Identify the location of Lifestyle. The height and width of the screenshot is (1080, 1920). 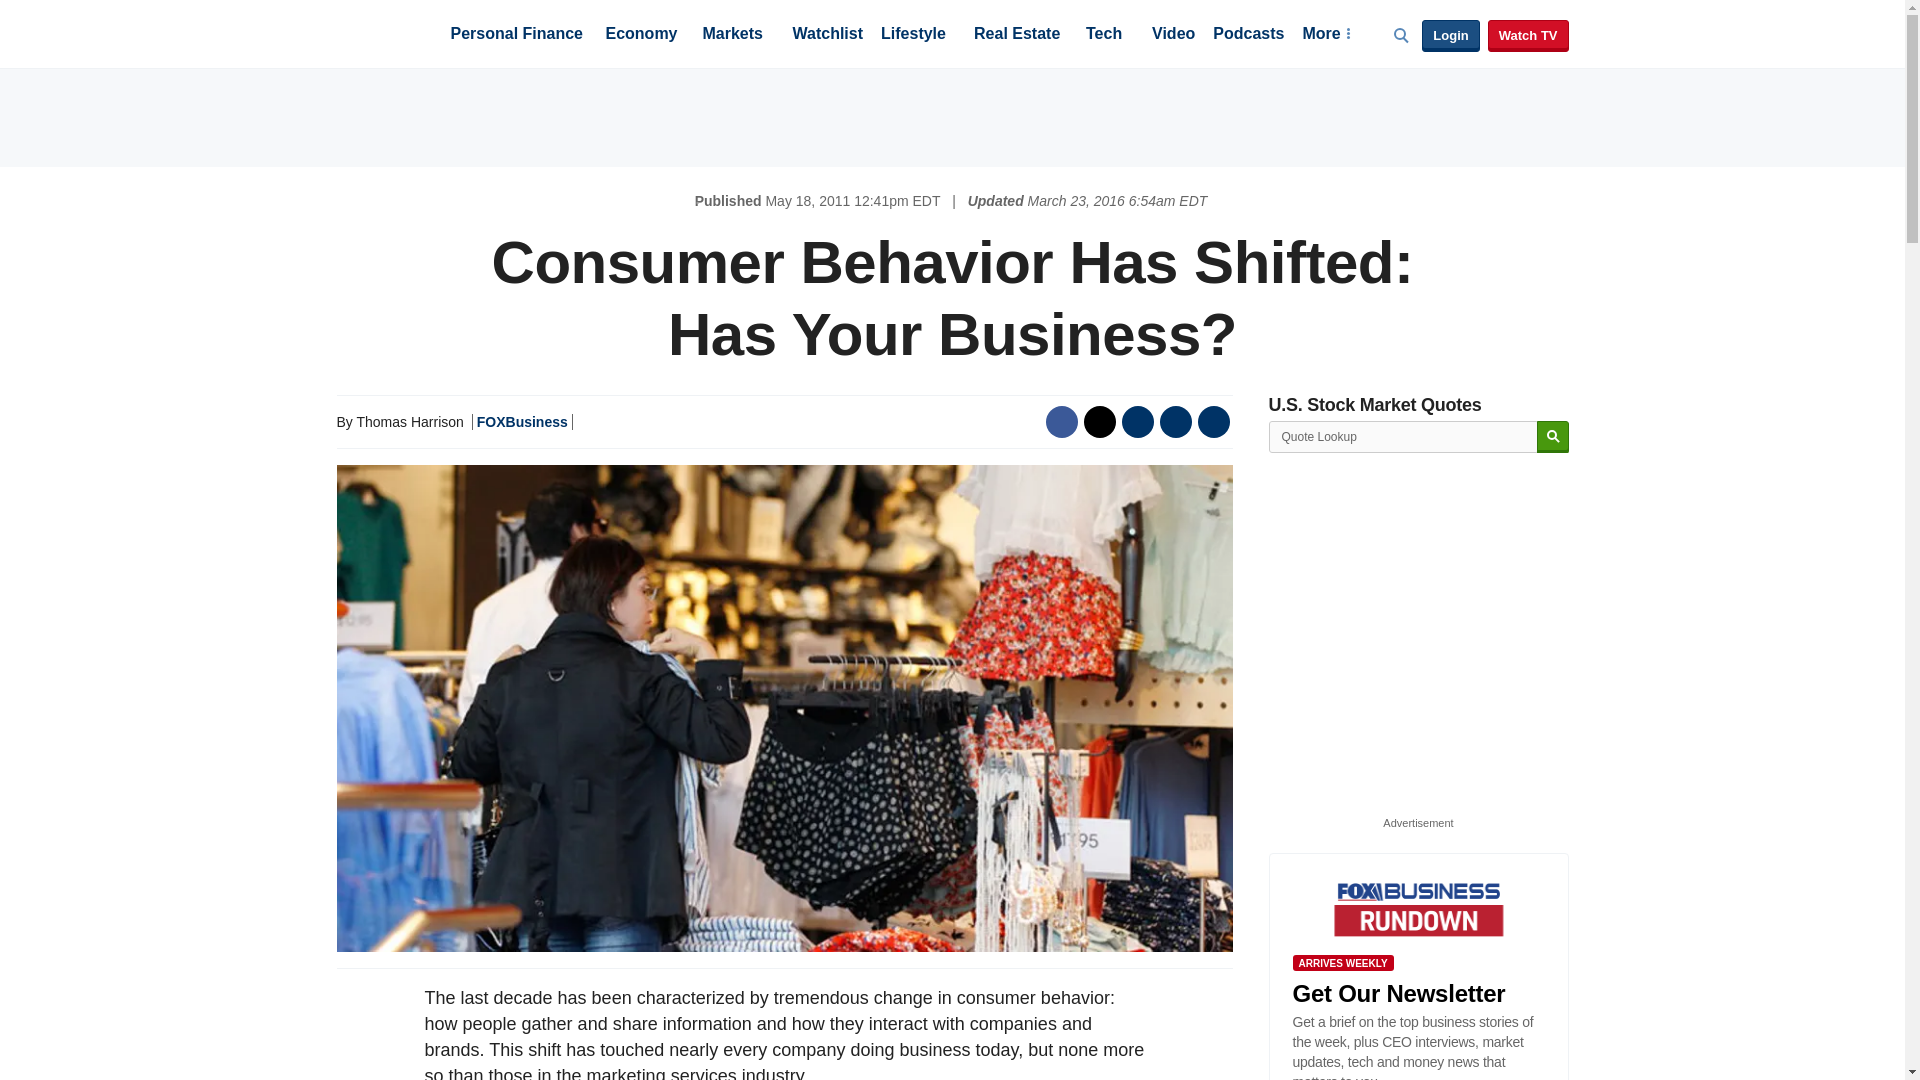
(914, 35).